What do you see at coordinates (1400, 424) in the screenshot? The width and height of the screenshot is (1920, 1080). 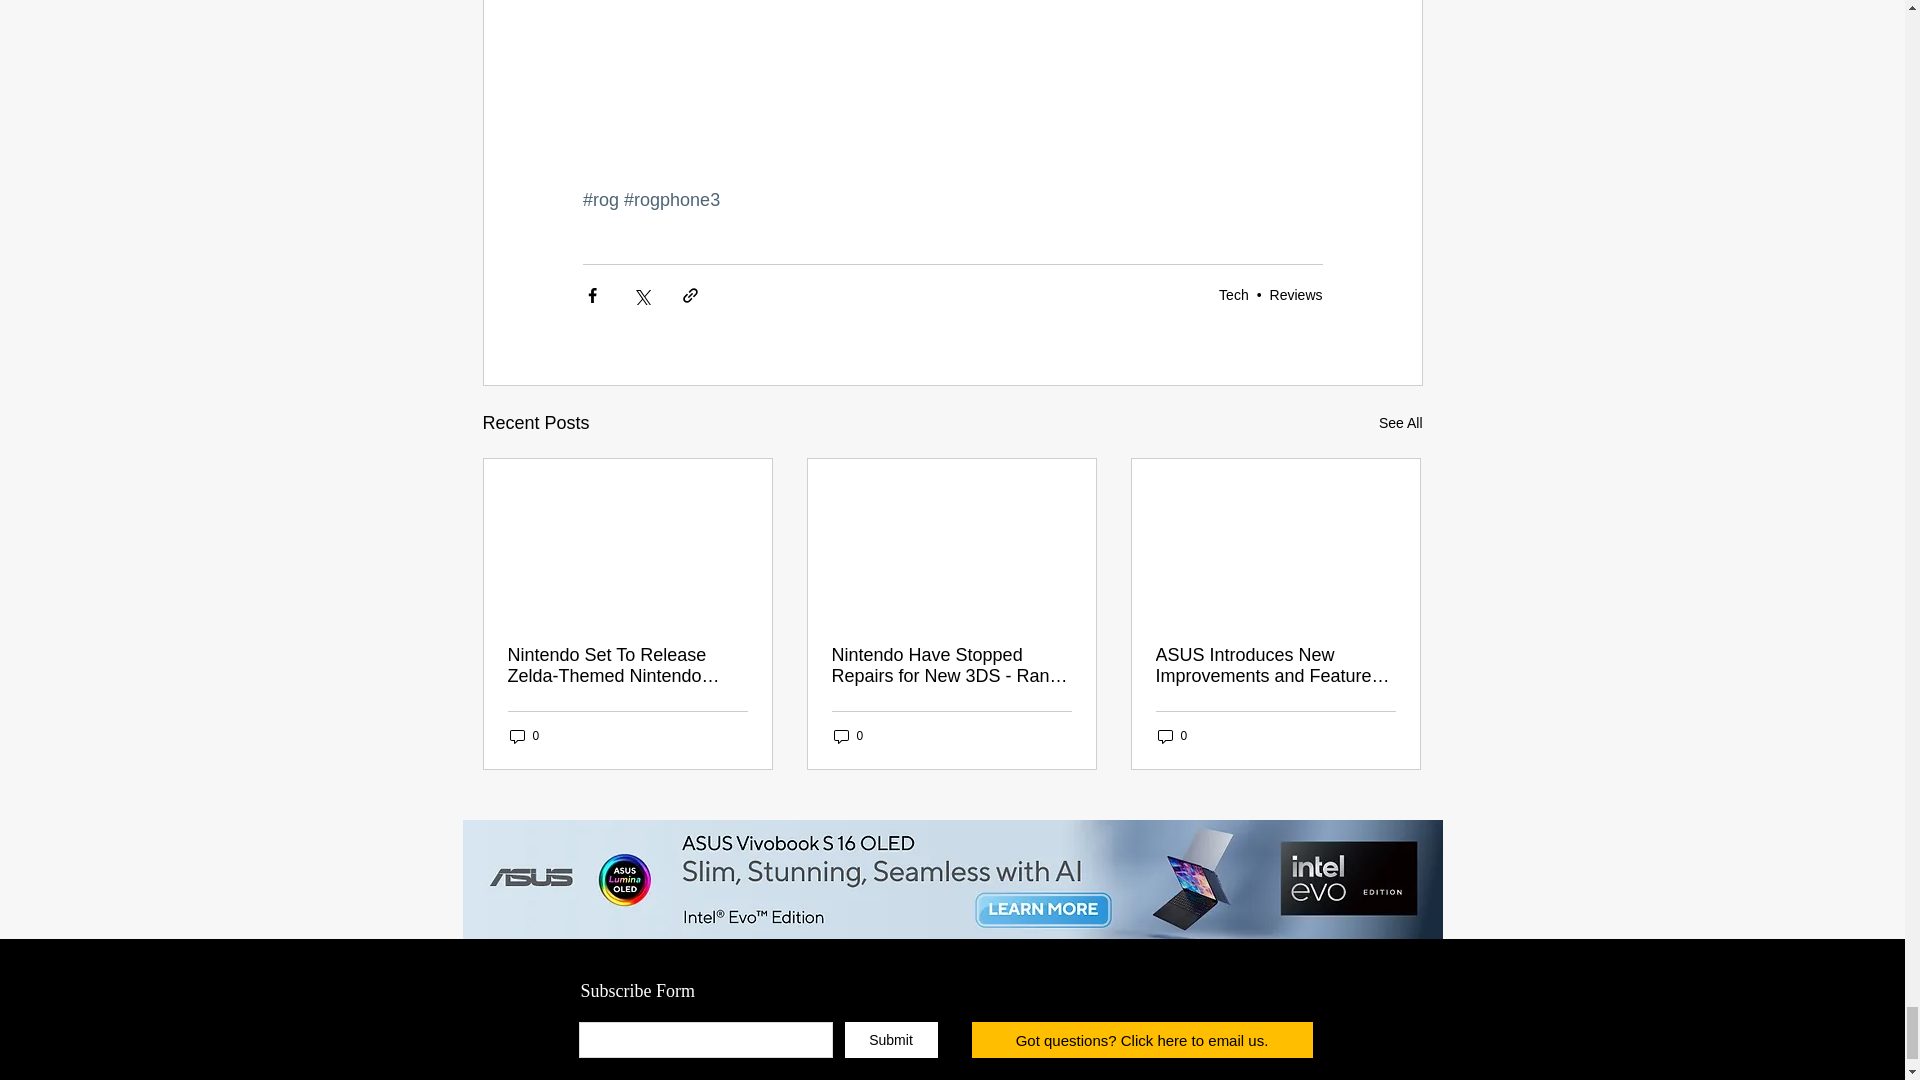 I see `See All` at bounding box center [1400, 424].